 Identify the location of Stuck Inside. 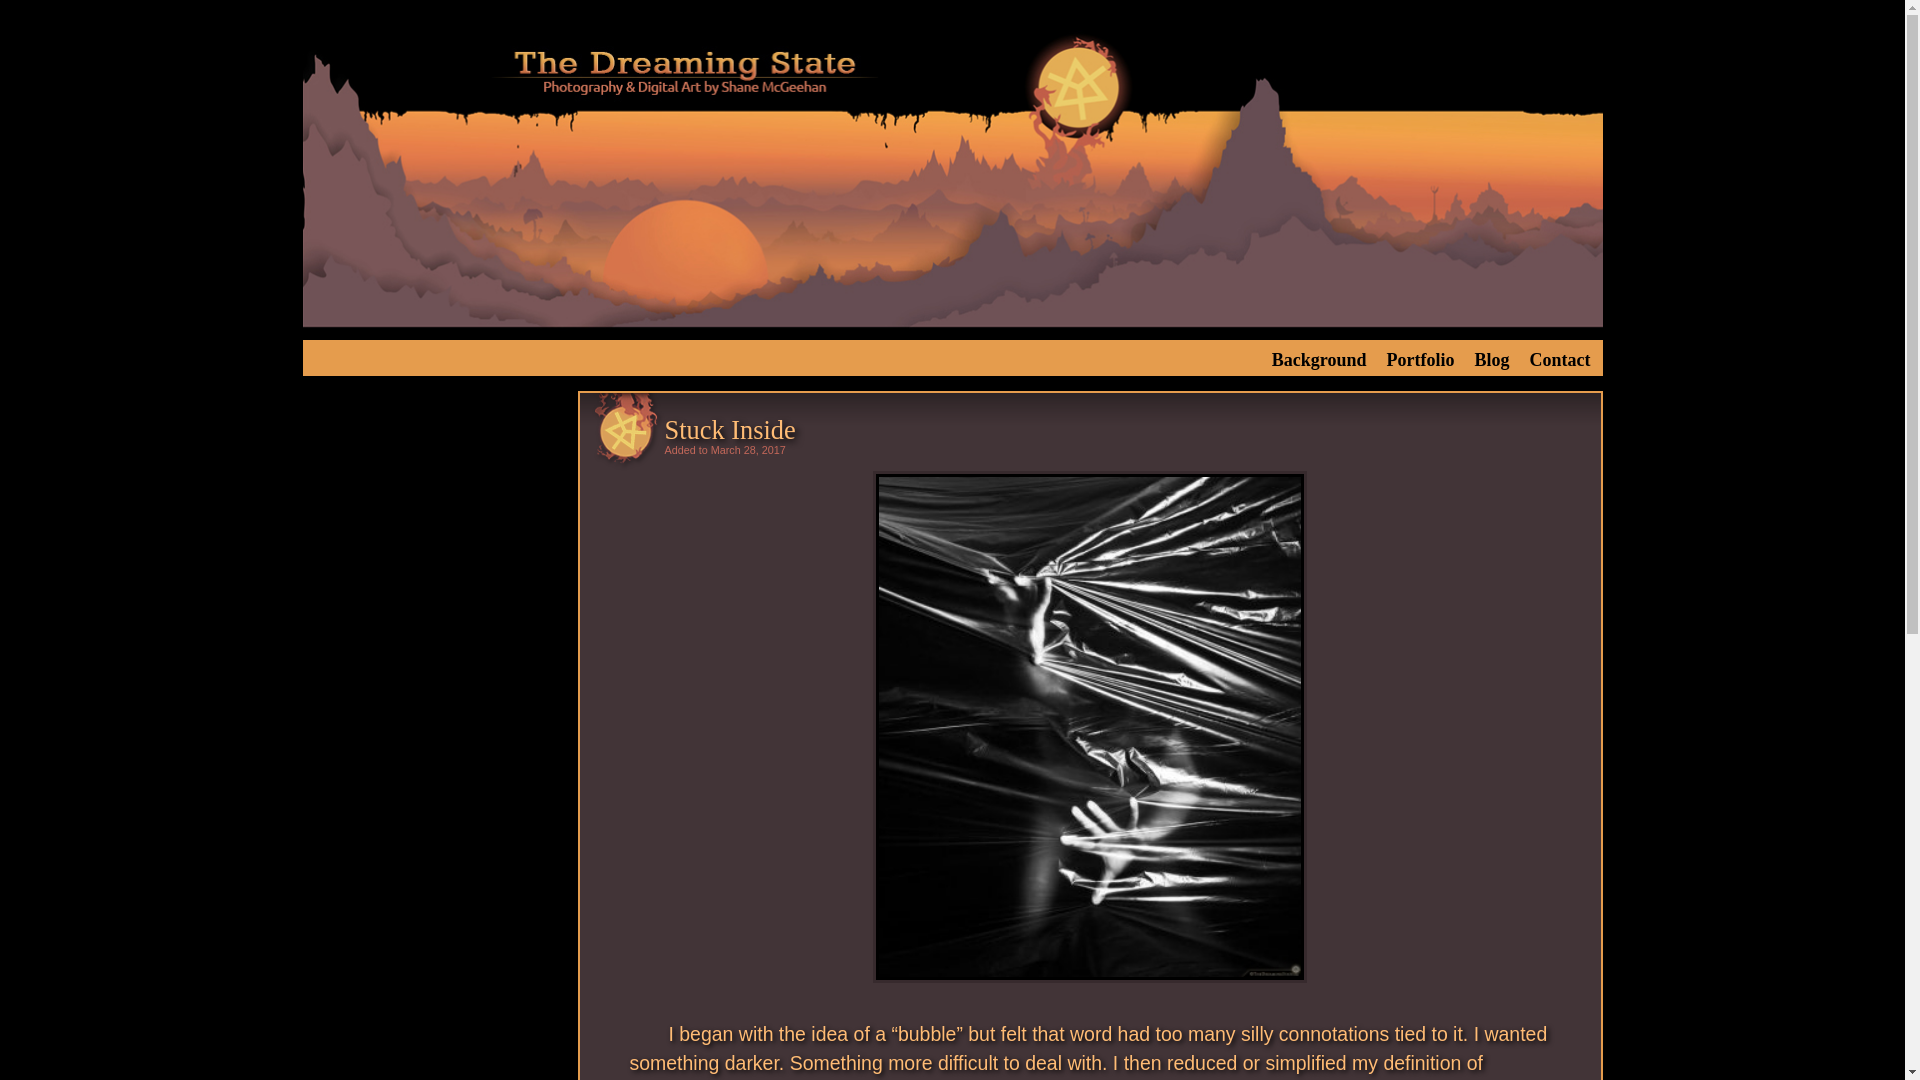
(729, 429).